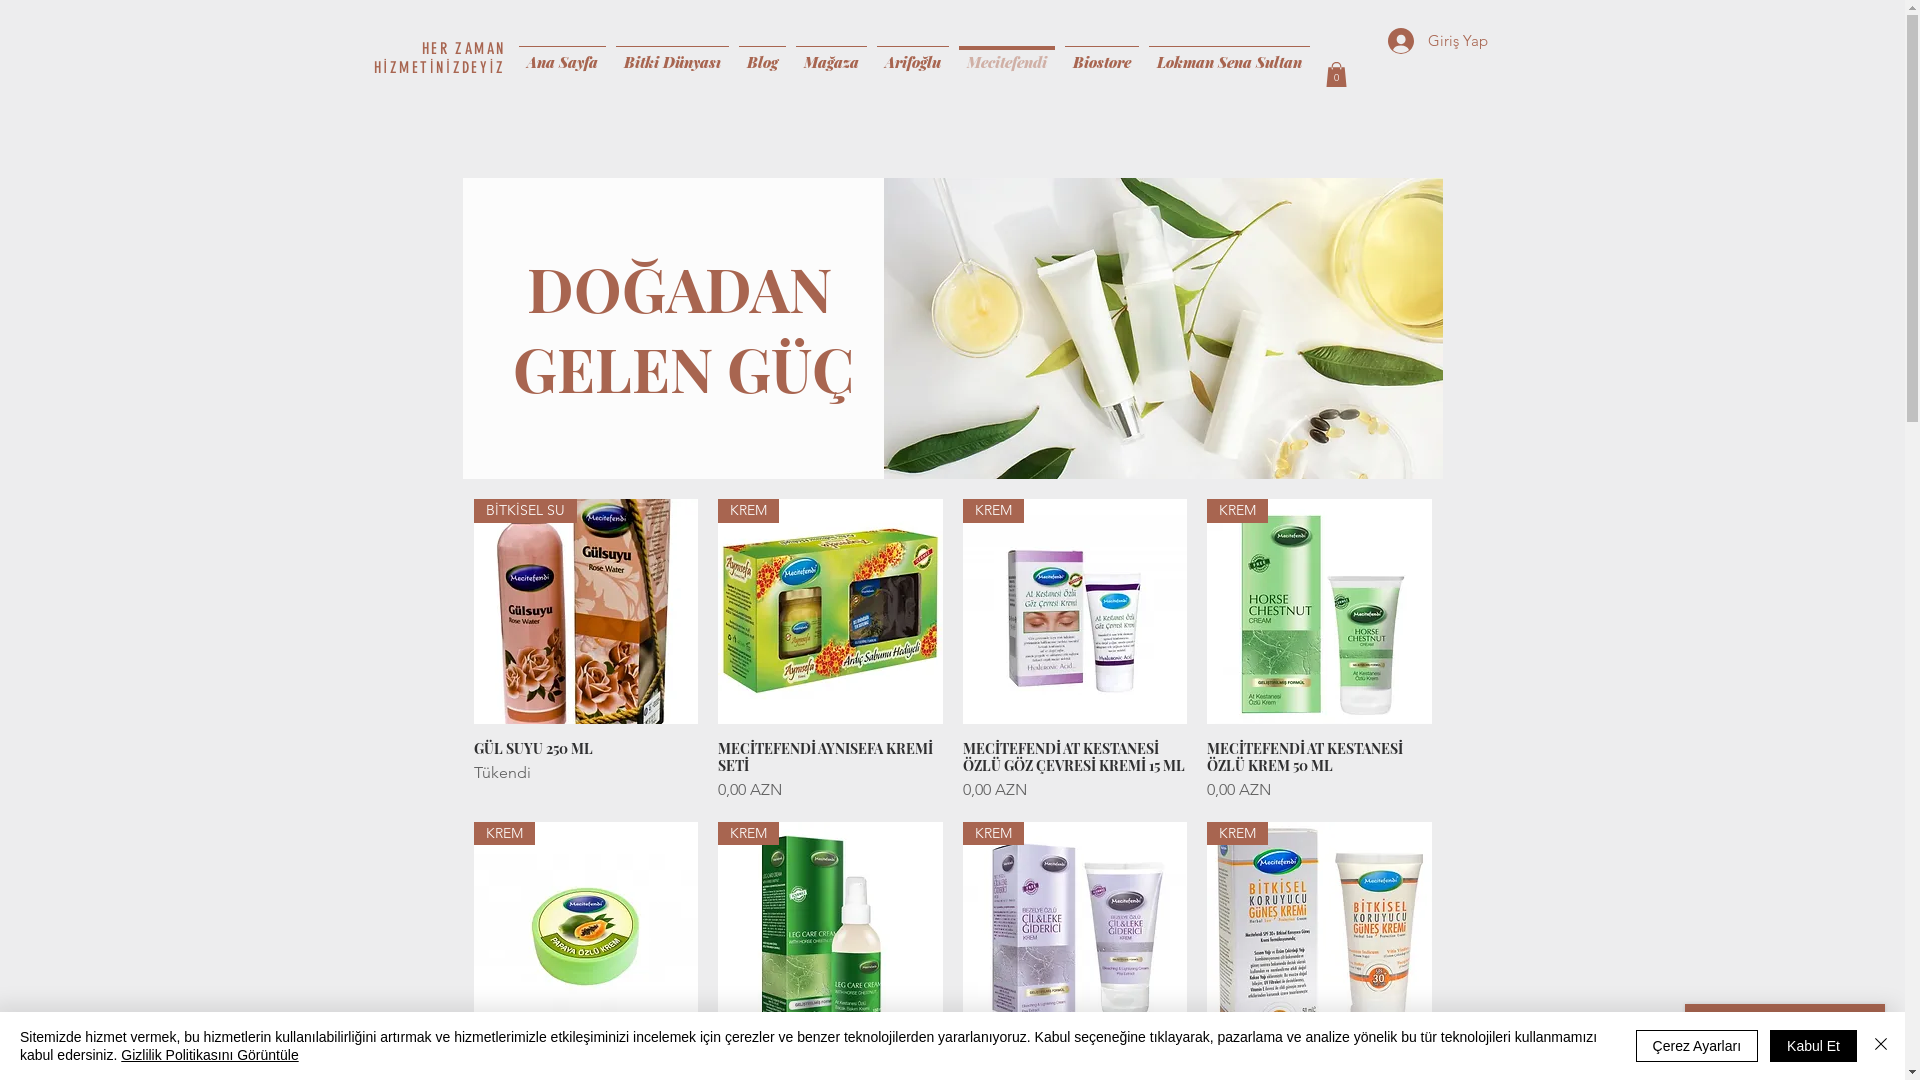  What do you see at coordinates (1074, 934) in the screenshot?
I see `KREM` at bounding box center [1074, 934].